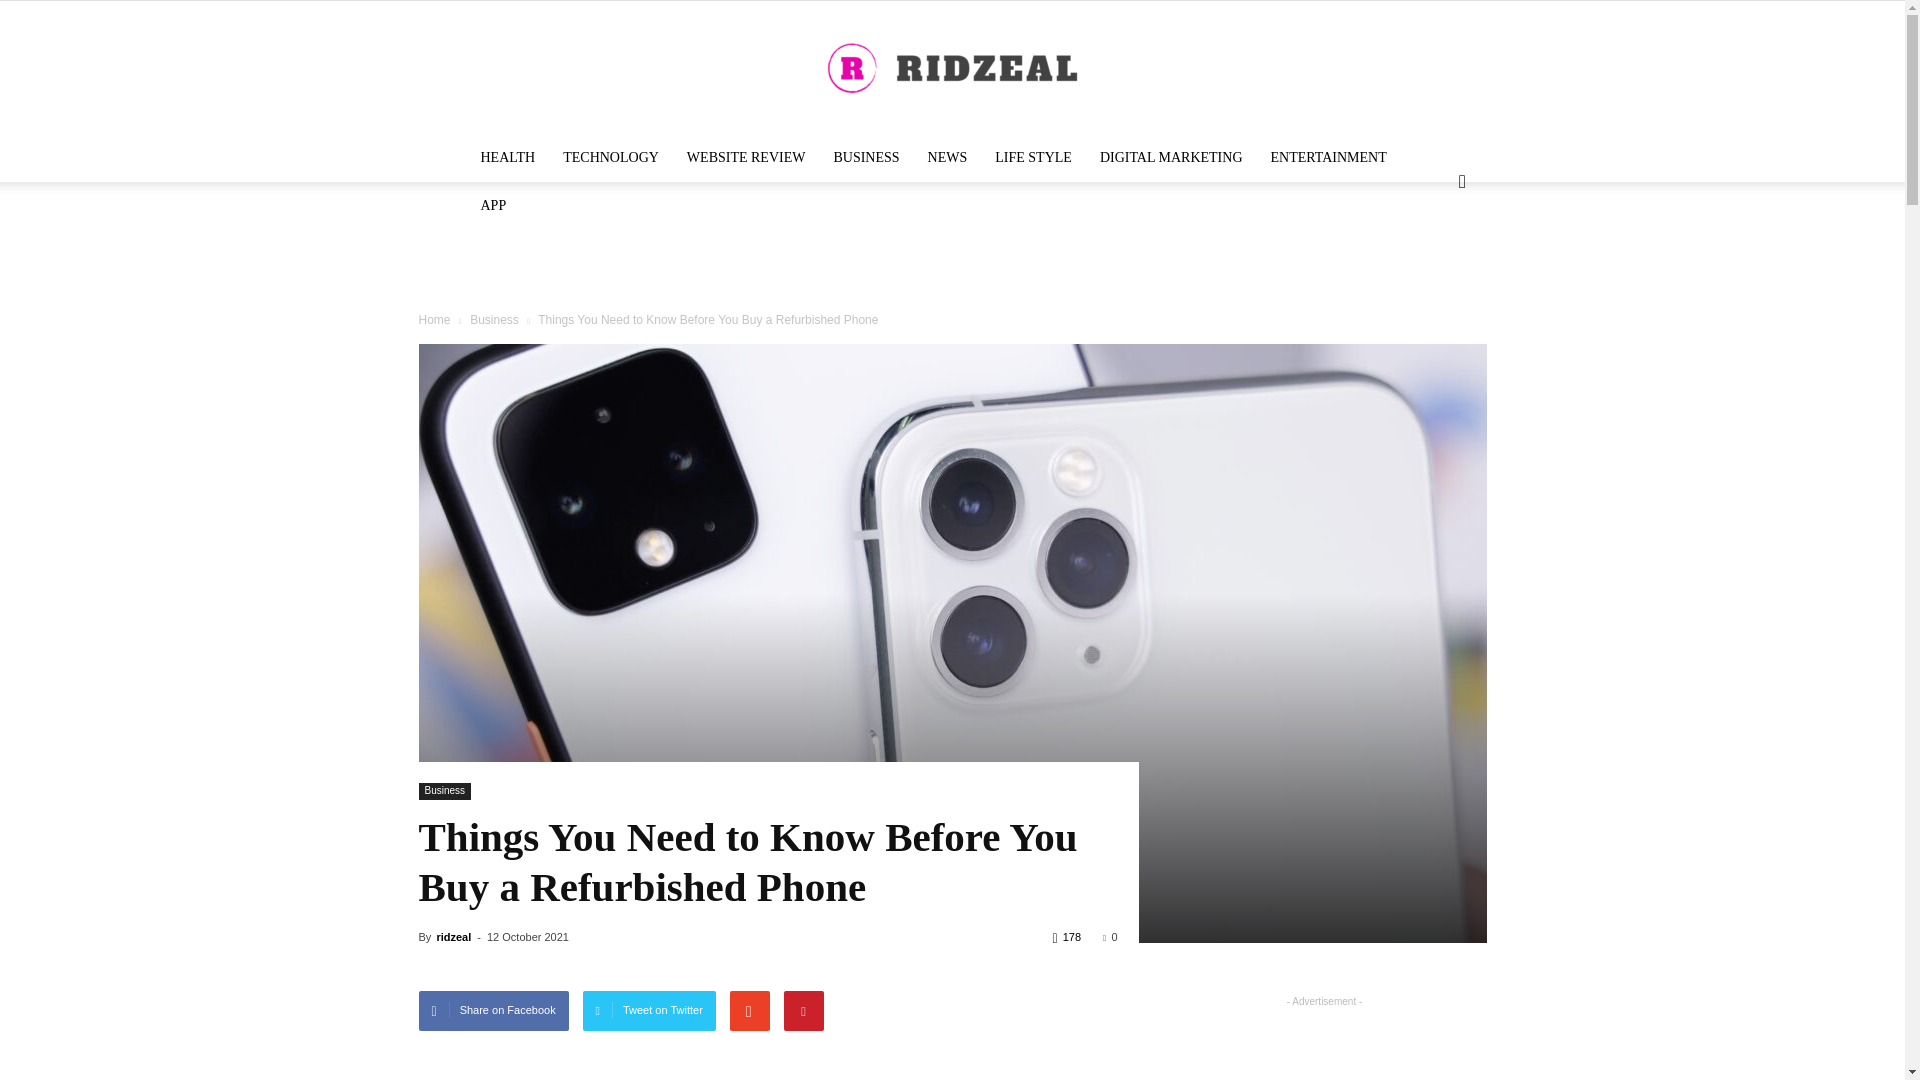  I want to click on Share on Facebook, so click(493, 1011).